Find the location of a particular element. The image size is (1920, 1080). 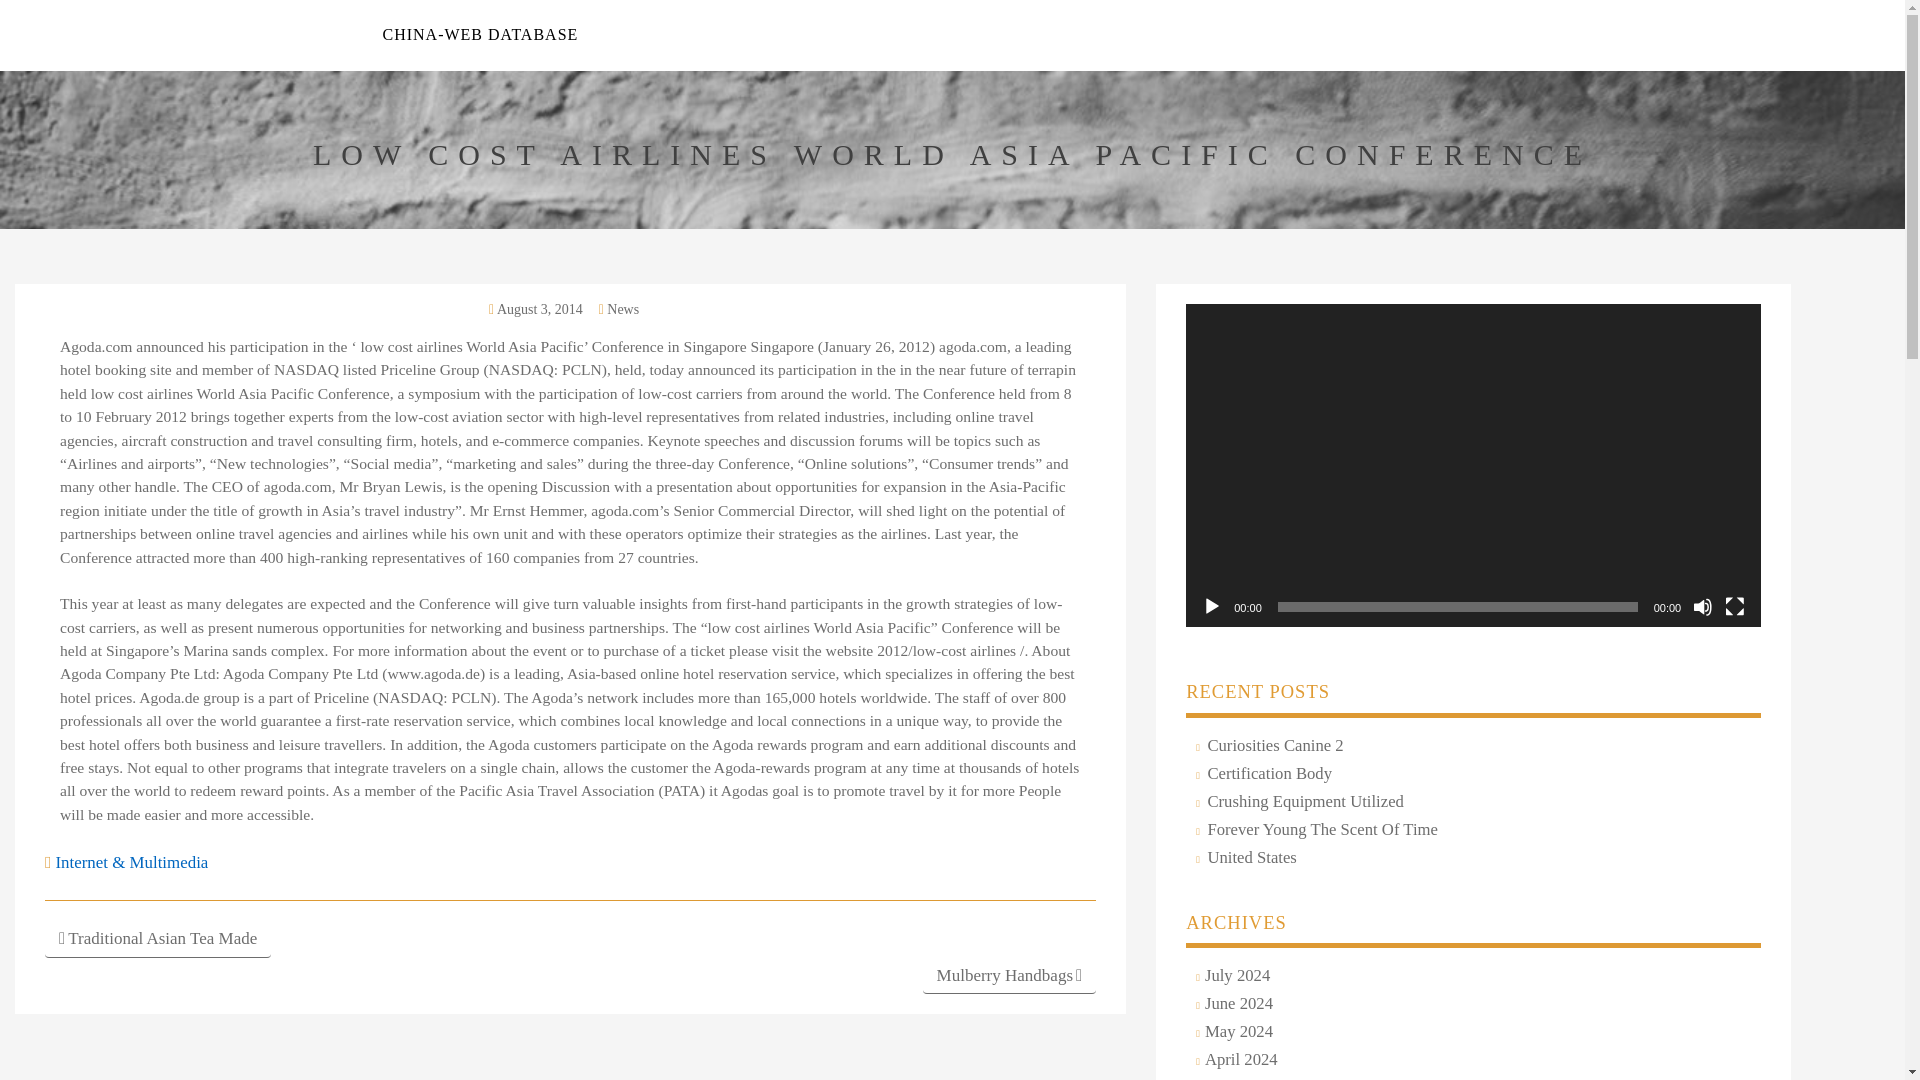

Mulberry Handbags is located at coordinates (1010, 976).